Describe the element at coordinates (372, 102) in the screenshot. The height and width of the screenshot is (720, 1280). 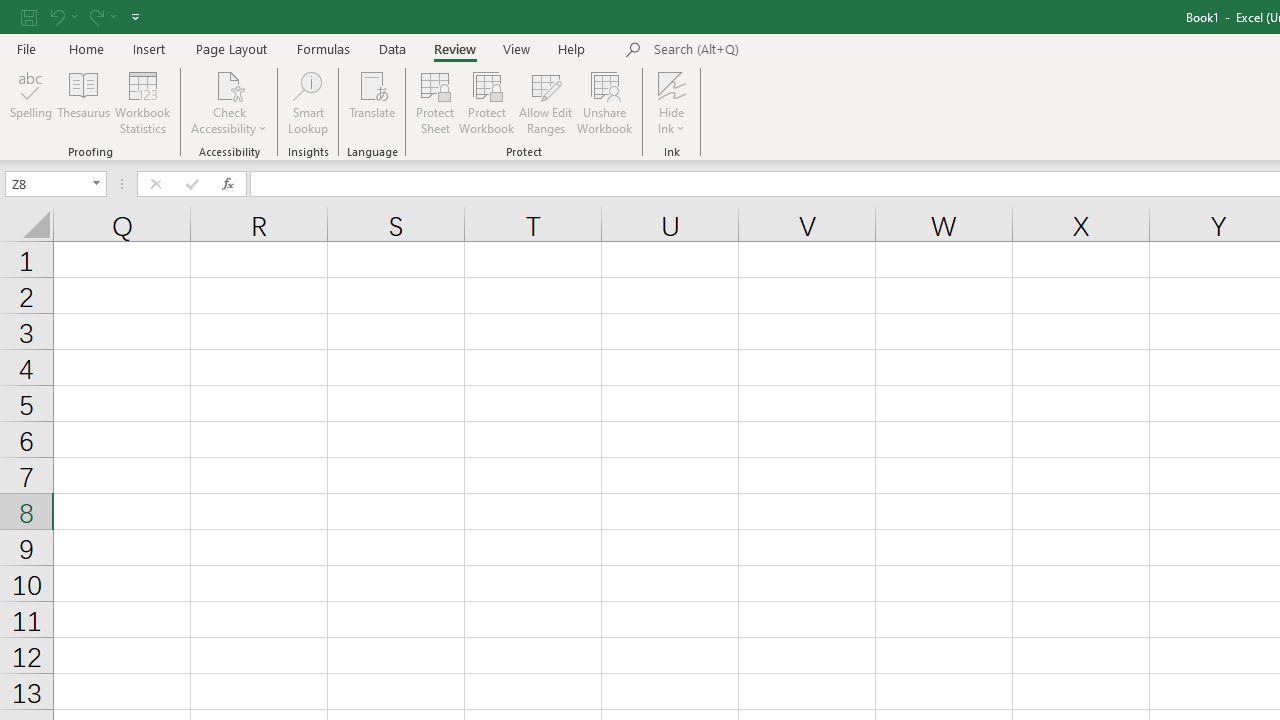
I see `Translate` at that location.